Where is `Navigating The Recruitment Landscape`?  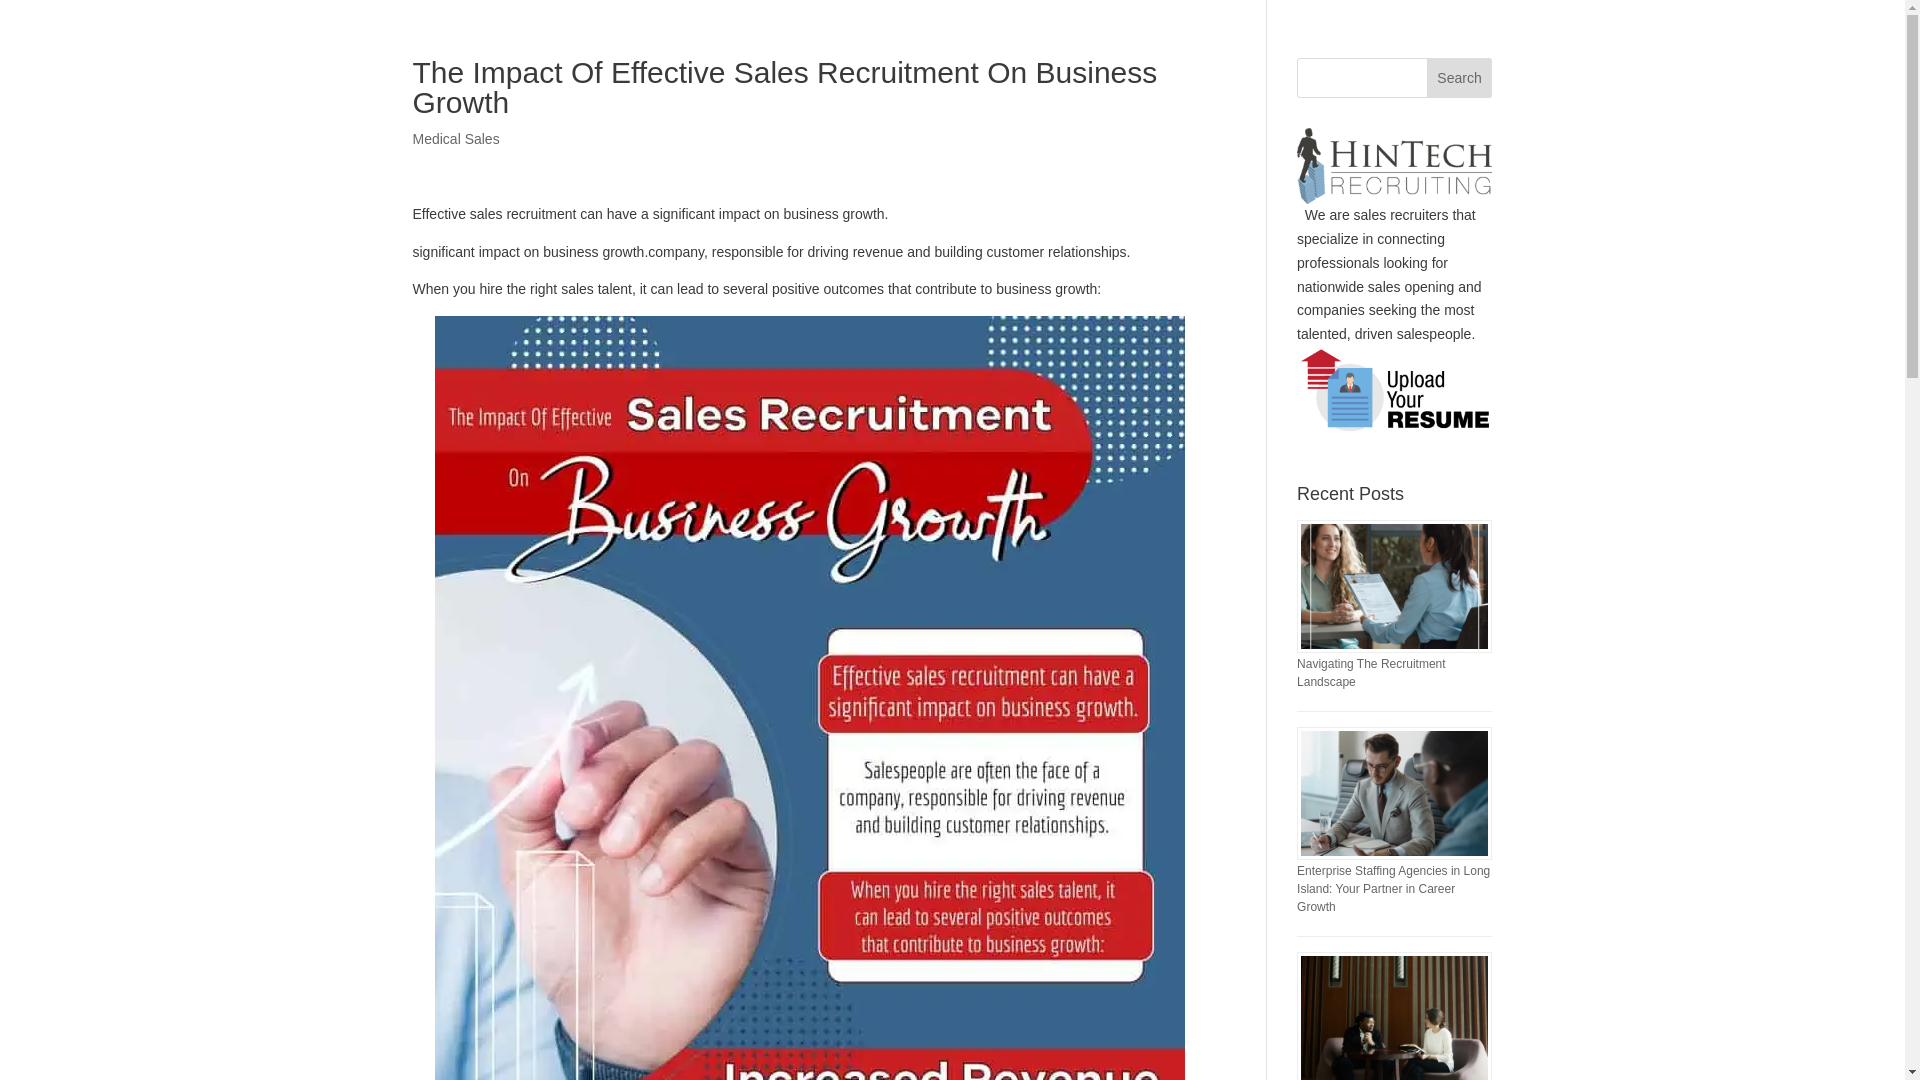
Navigating The Recruitment Landscape is located at coordinates (1371, 672).